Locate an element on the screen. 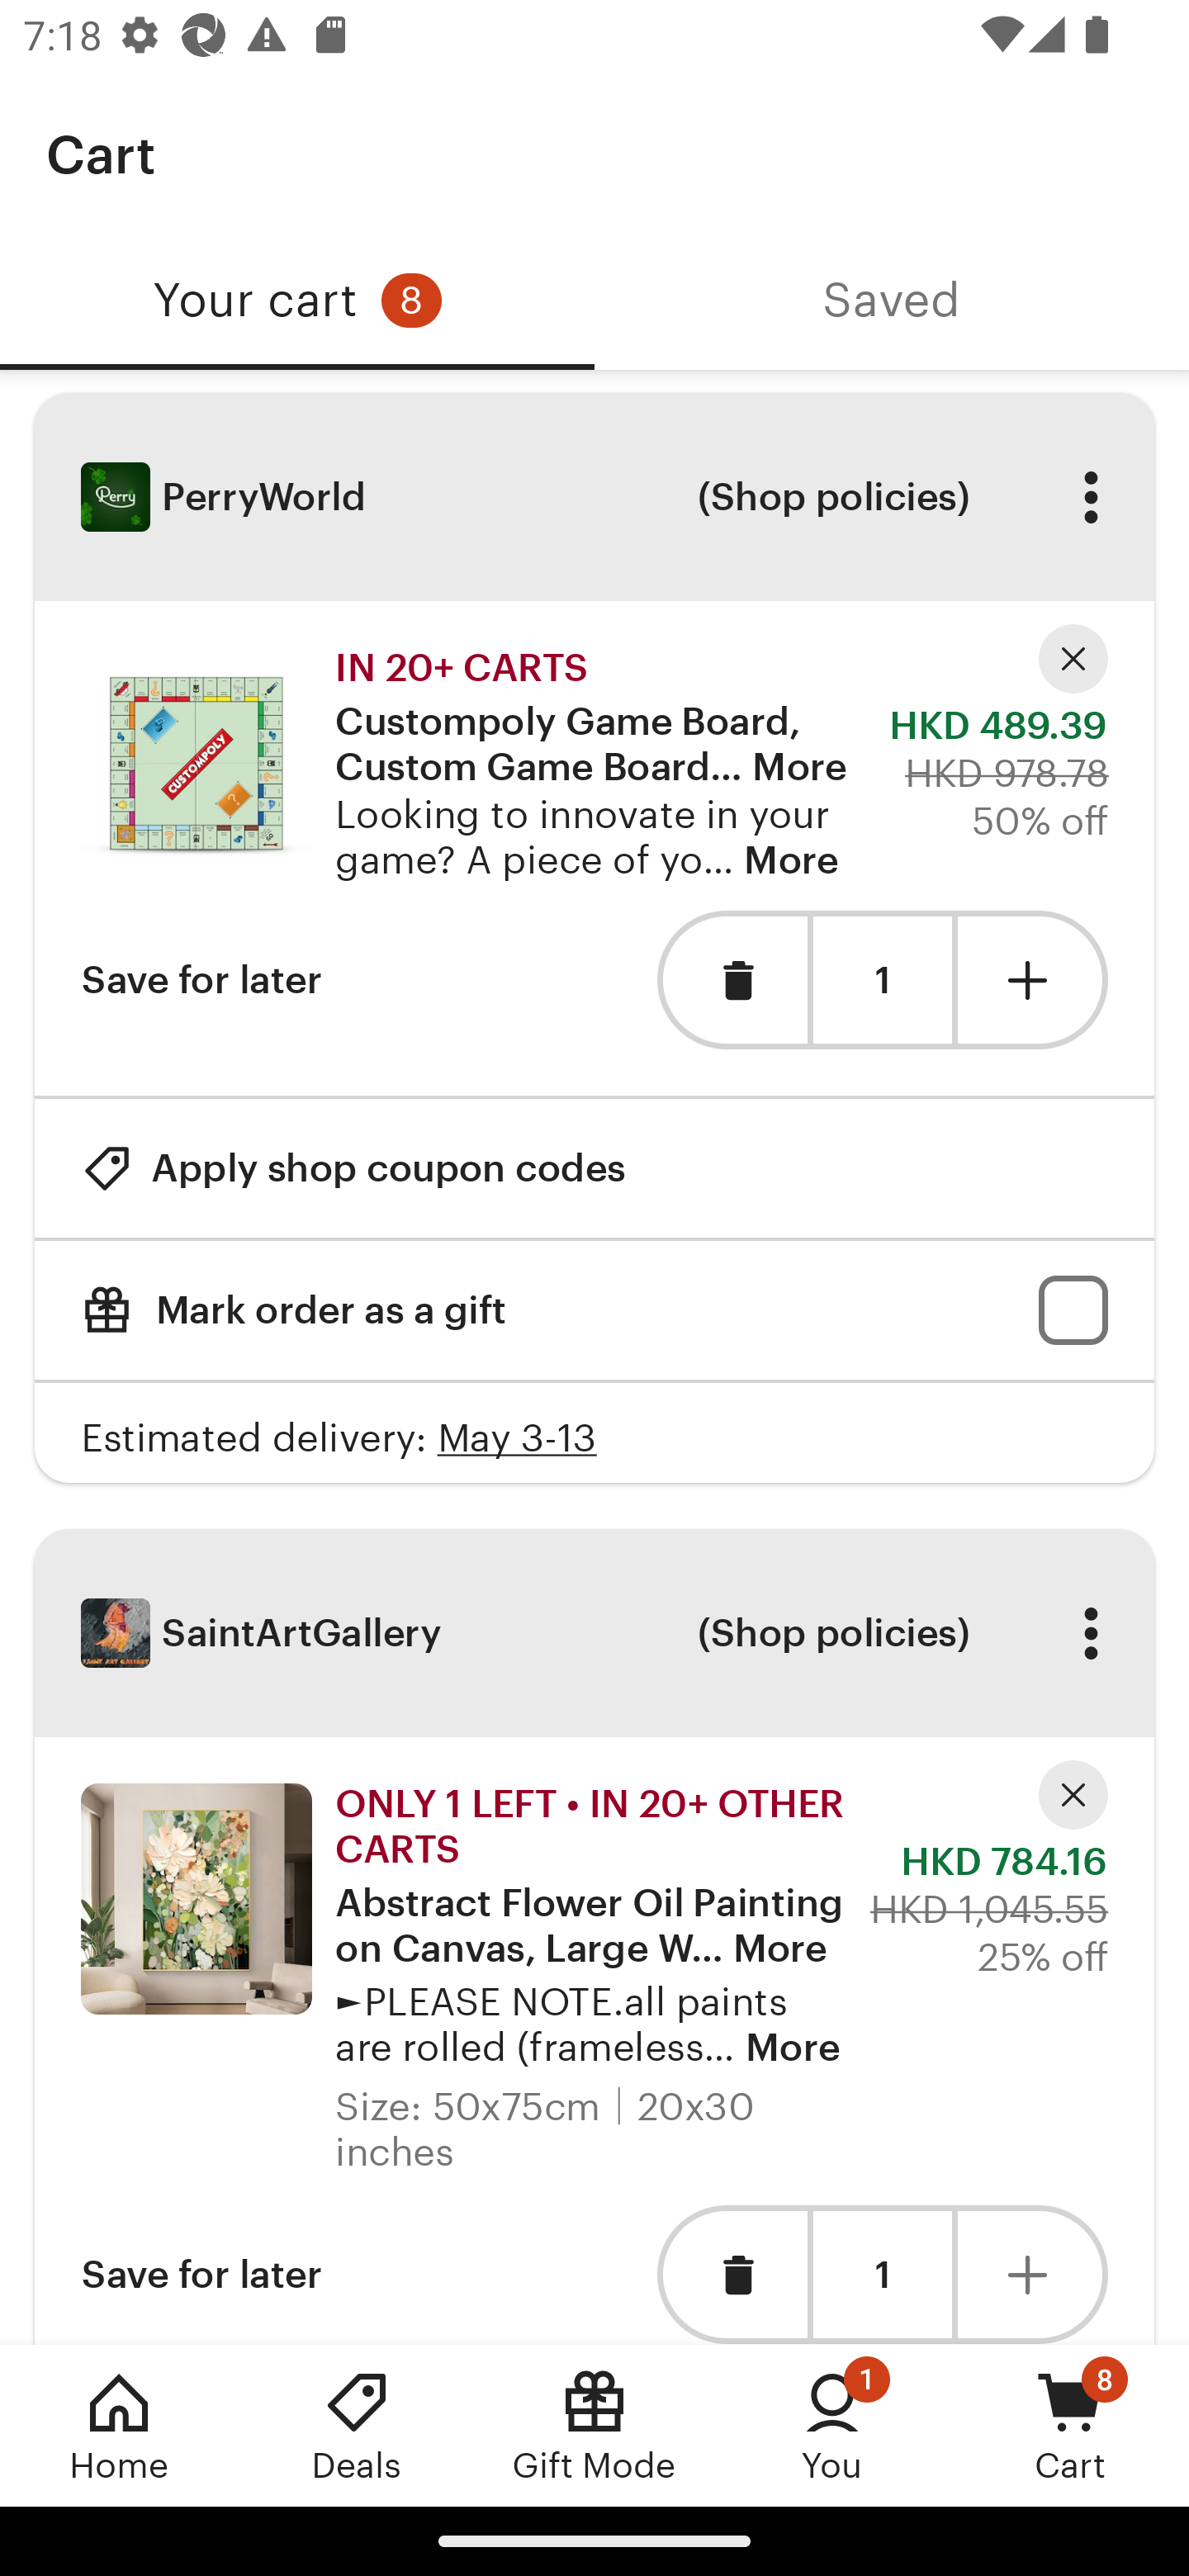  Gift Mode is located at coordinates (594, 2425).